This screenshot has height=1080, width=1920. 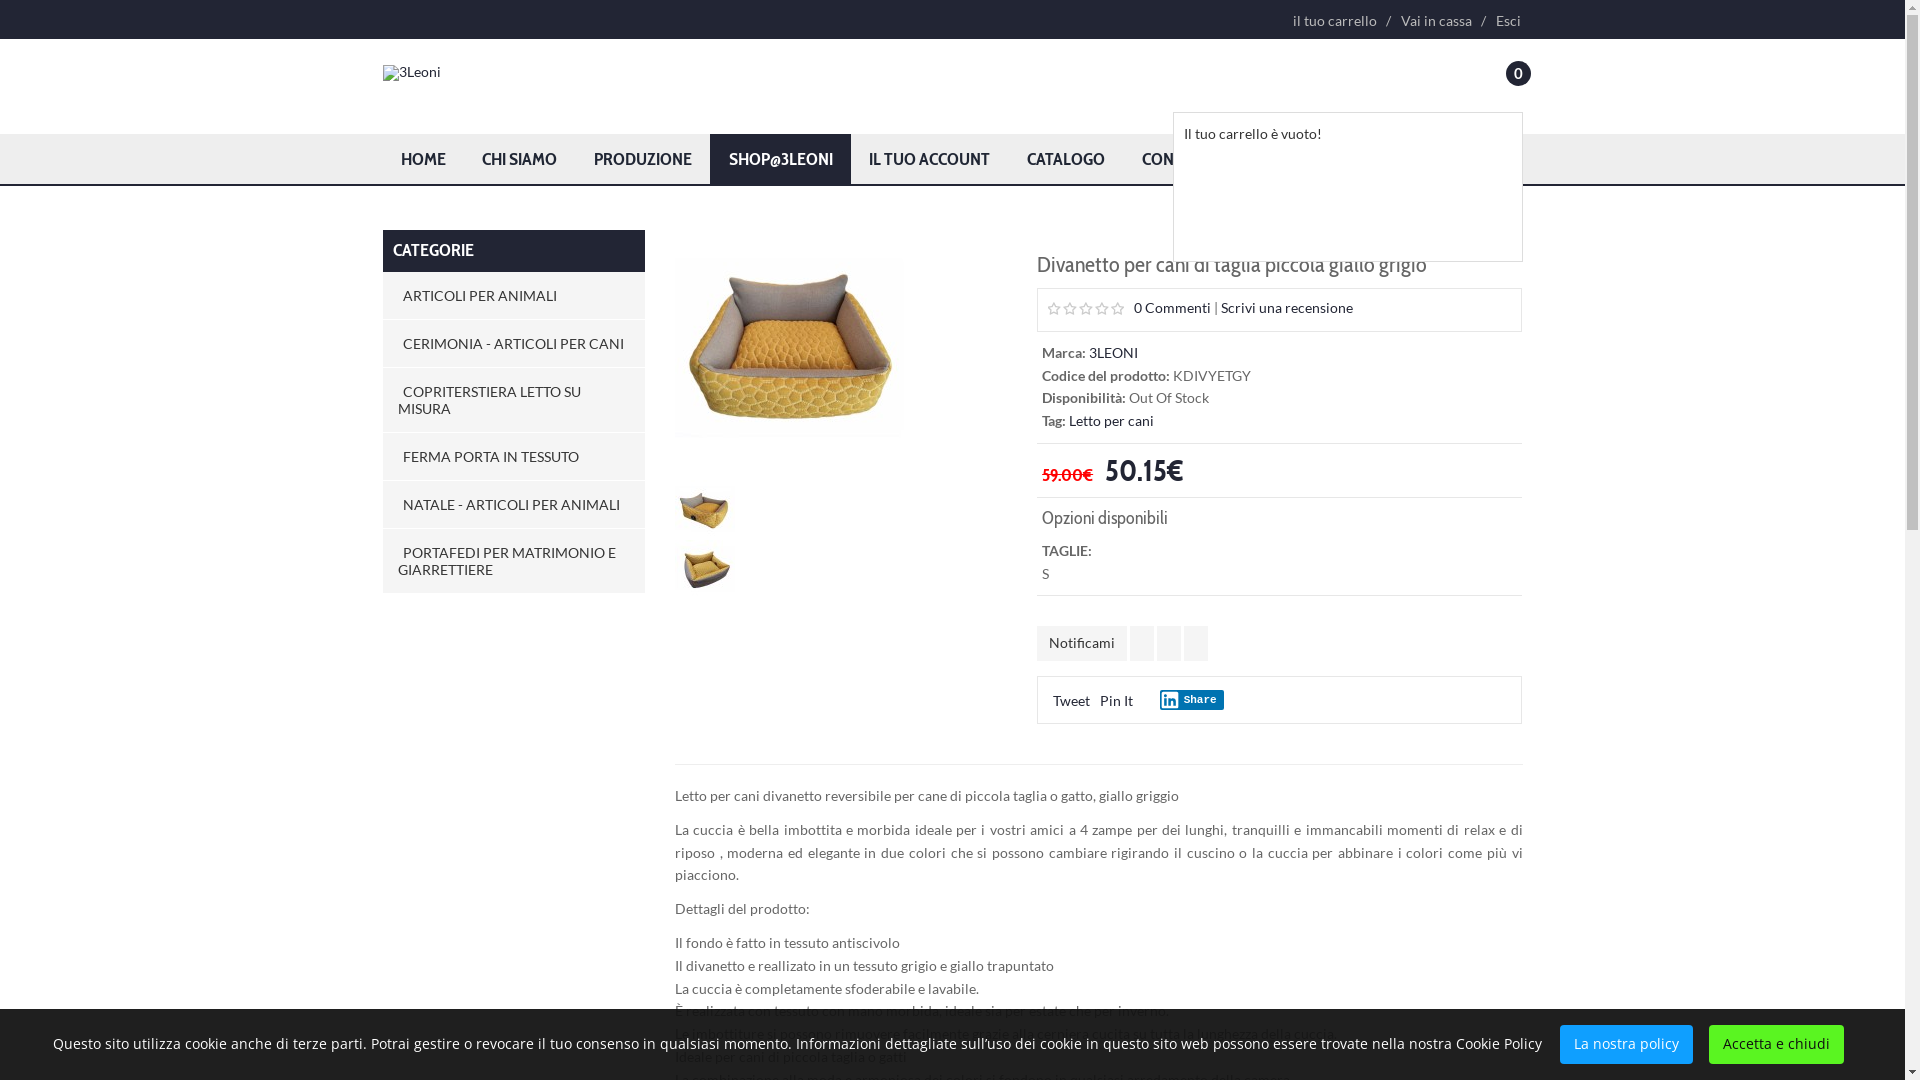 I want to click on NATALE - ARTICOLI PER ANIMALI, so click(x=514, y=504).